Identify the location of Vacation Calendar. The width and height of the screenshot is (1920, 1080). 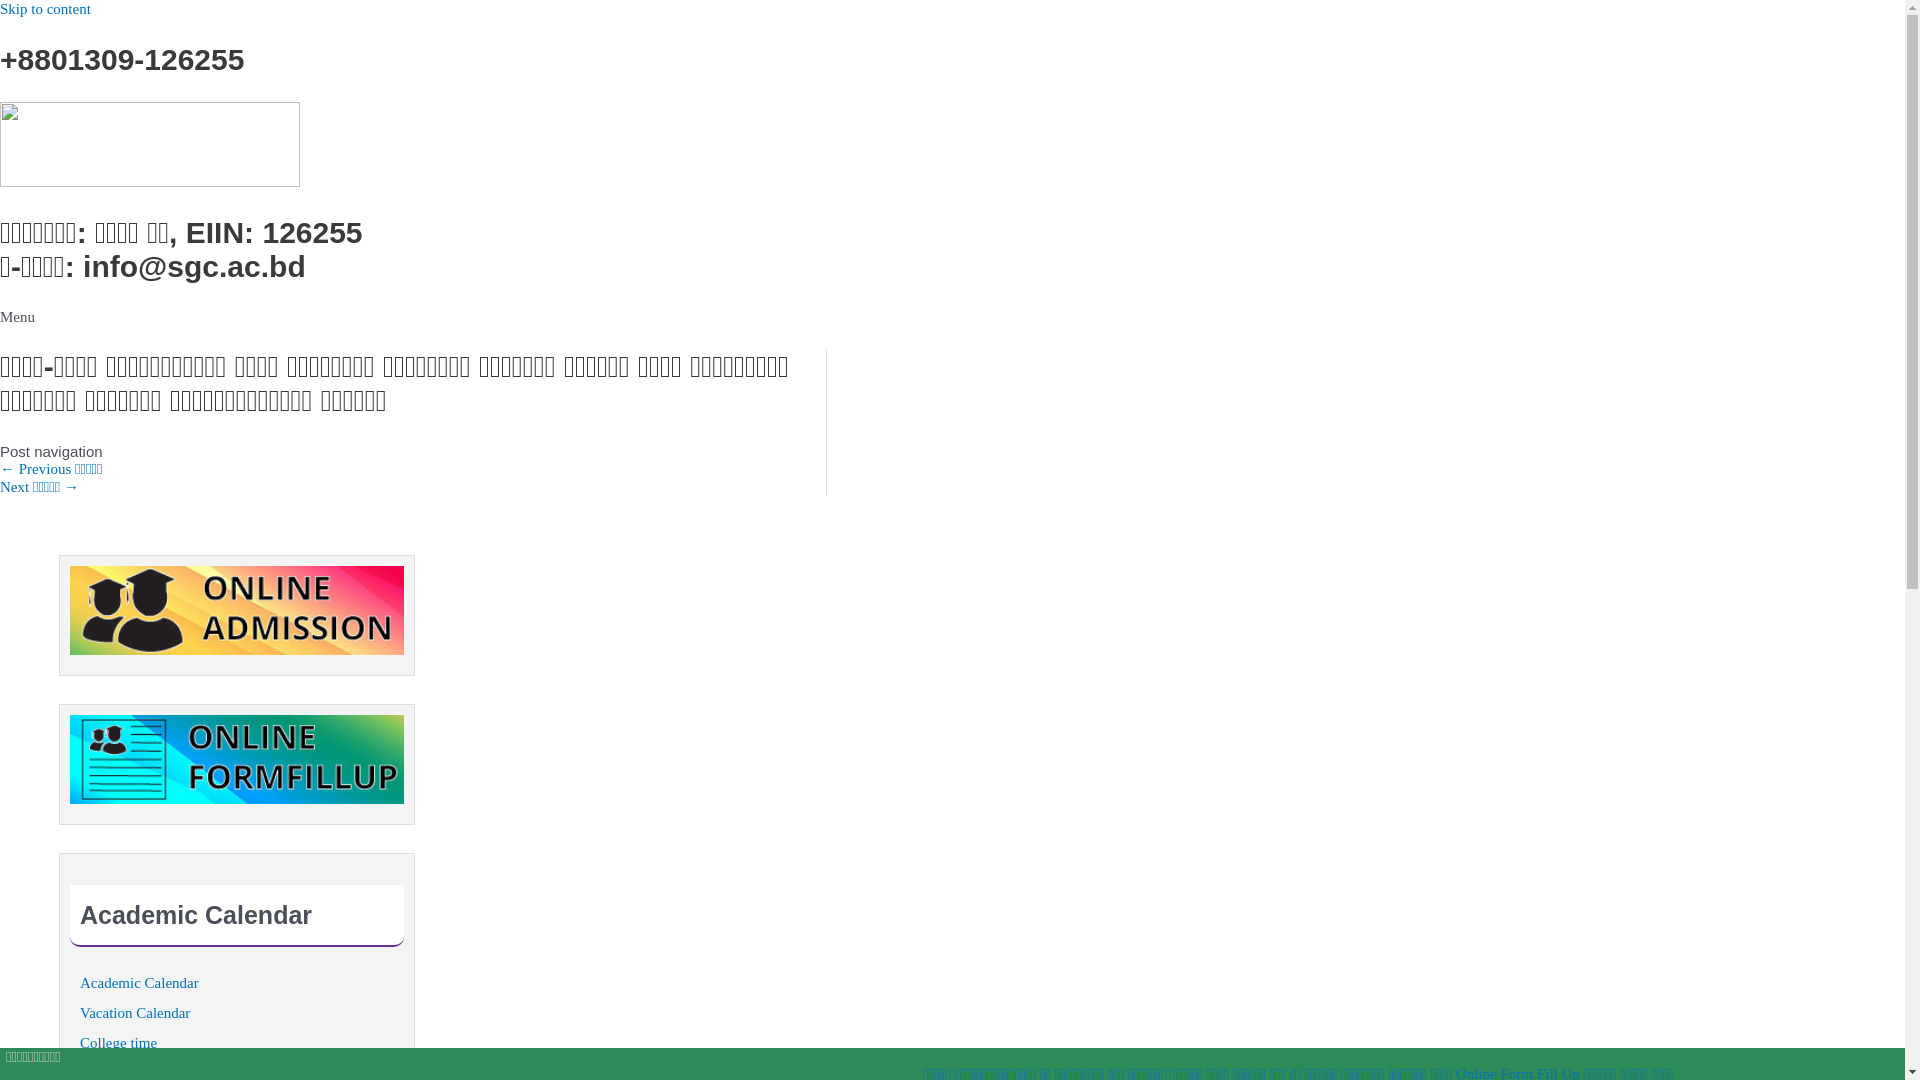
(135, 1013).